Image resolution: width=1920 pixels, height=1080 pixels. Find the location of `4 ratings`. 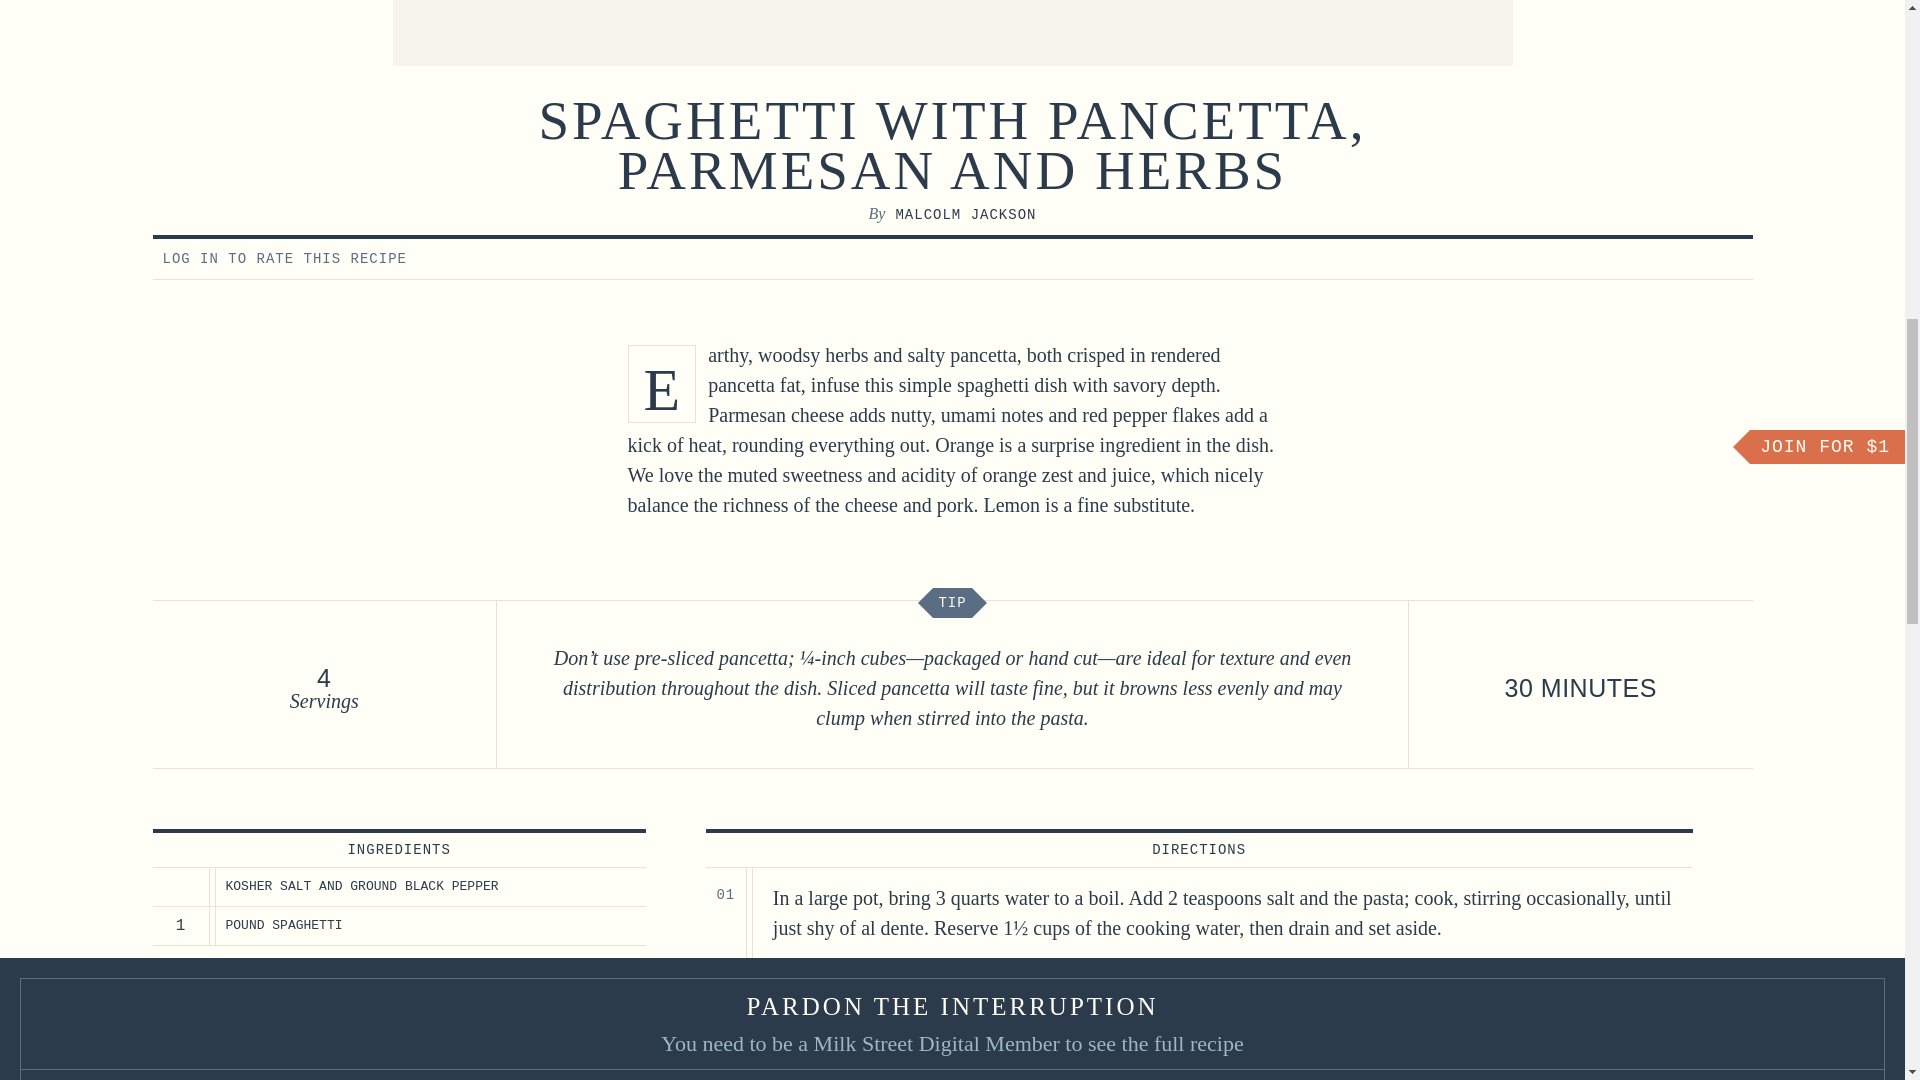

4 ratings is located at coordinates (1648, 259).